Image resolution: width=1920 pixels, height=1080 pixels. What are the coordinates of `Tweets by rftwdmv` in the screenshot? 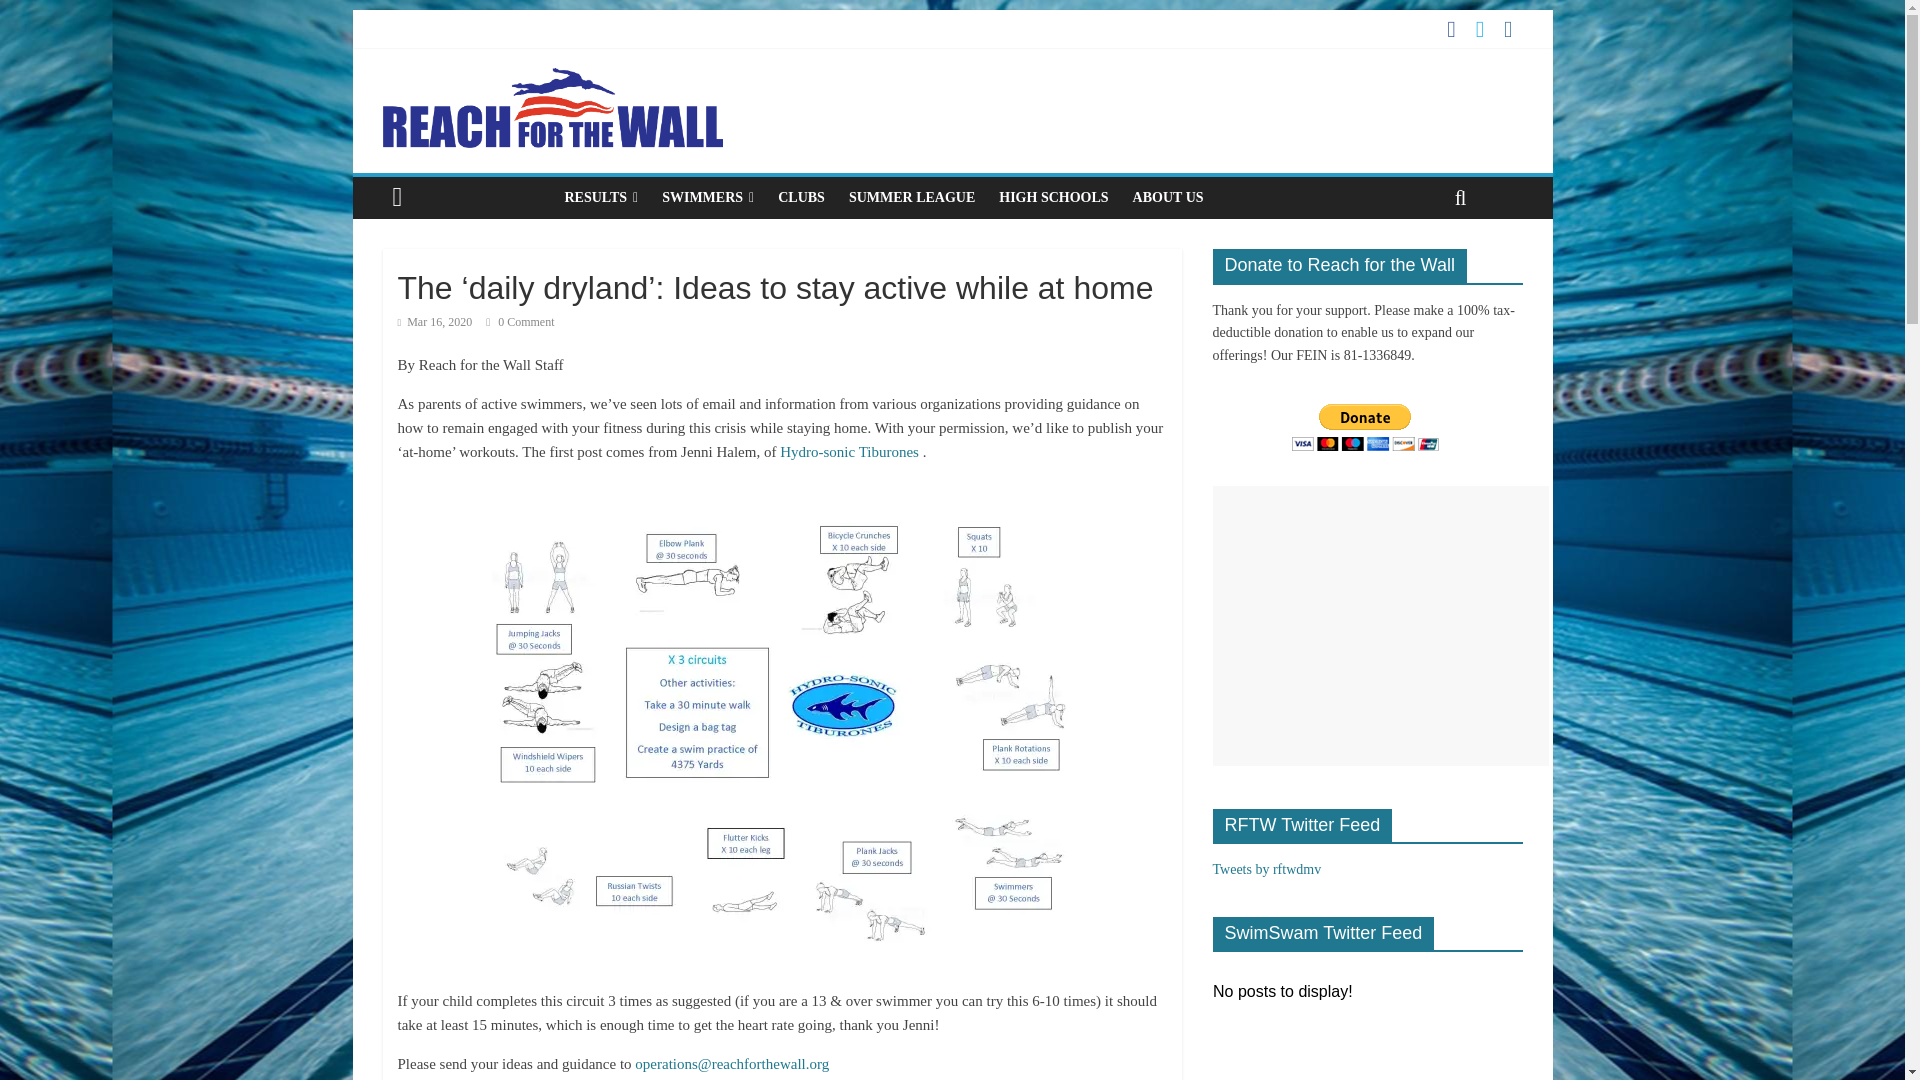 It's located at (1266, 868).